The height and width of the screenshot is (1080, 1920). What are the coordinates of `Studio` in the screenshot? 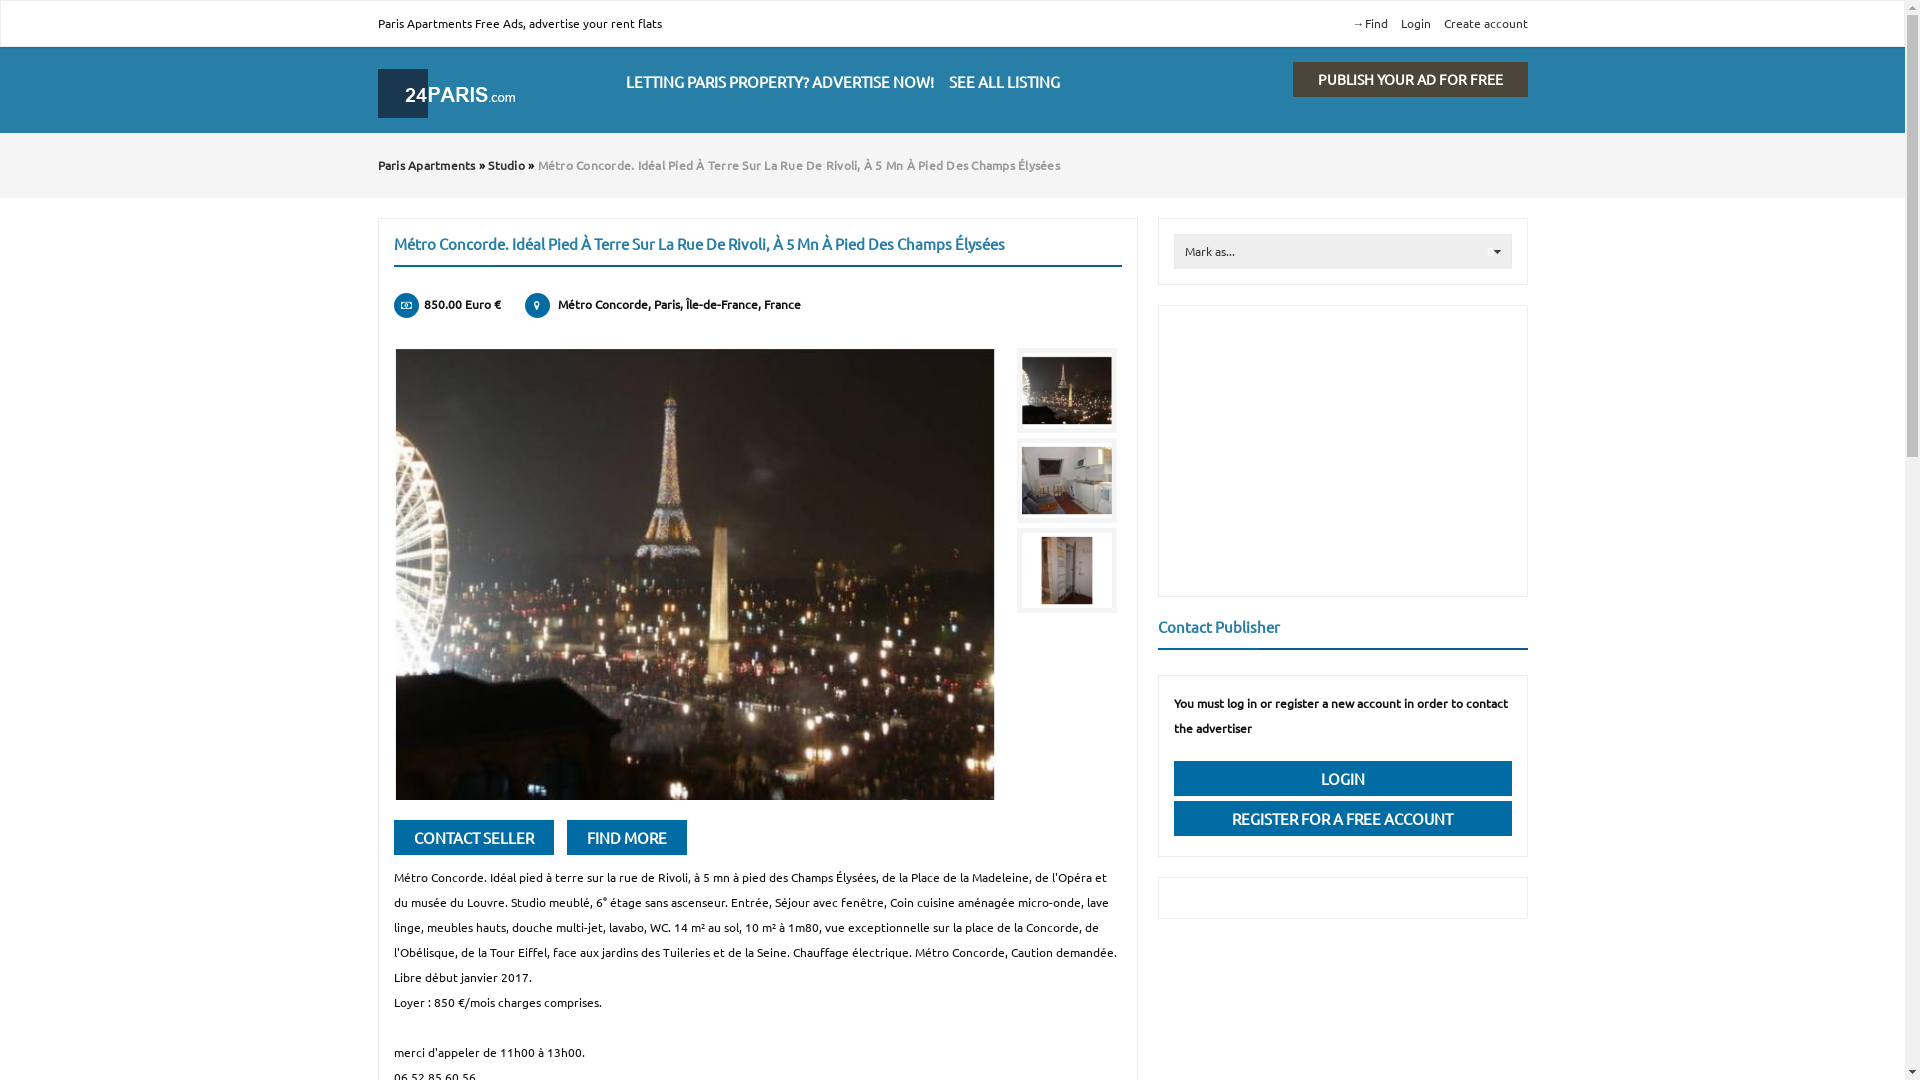 It's located at (506, 165).